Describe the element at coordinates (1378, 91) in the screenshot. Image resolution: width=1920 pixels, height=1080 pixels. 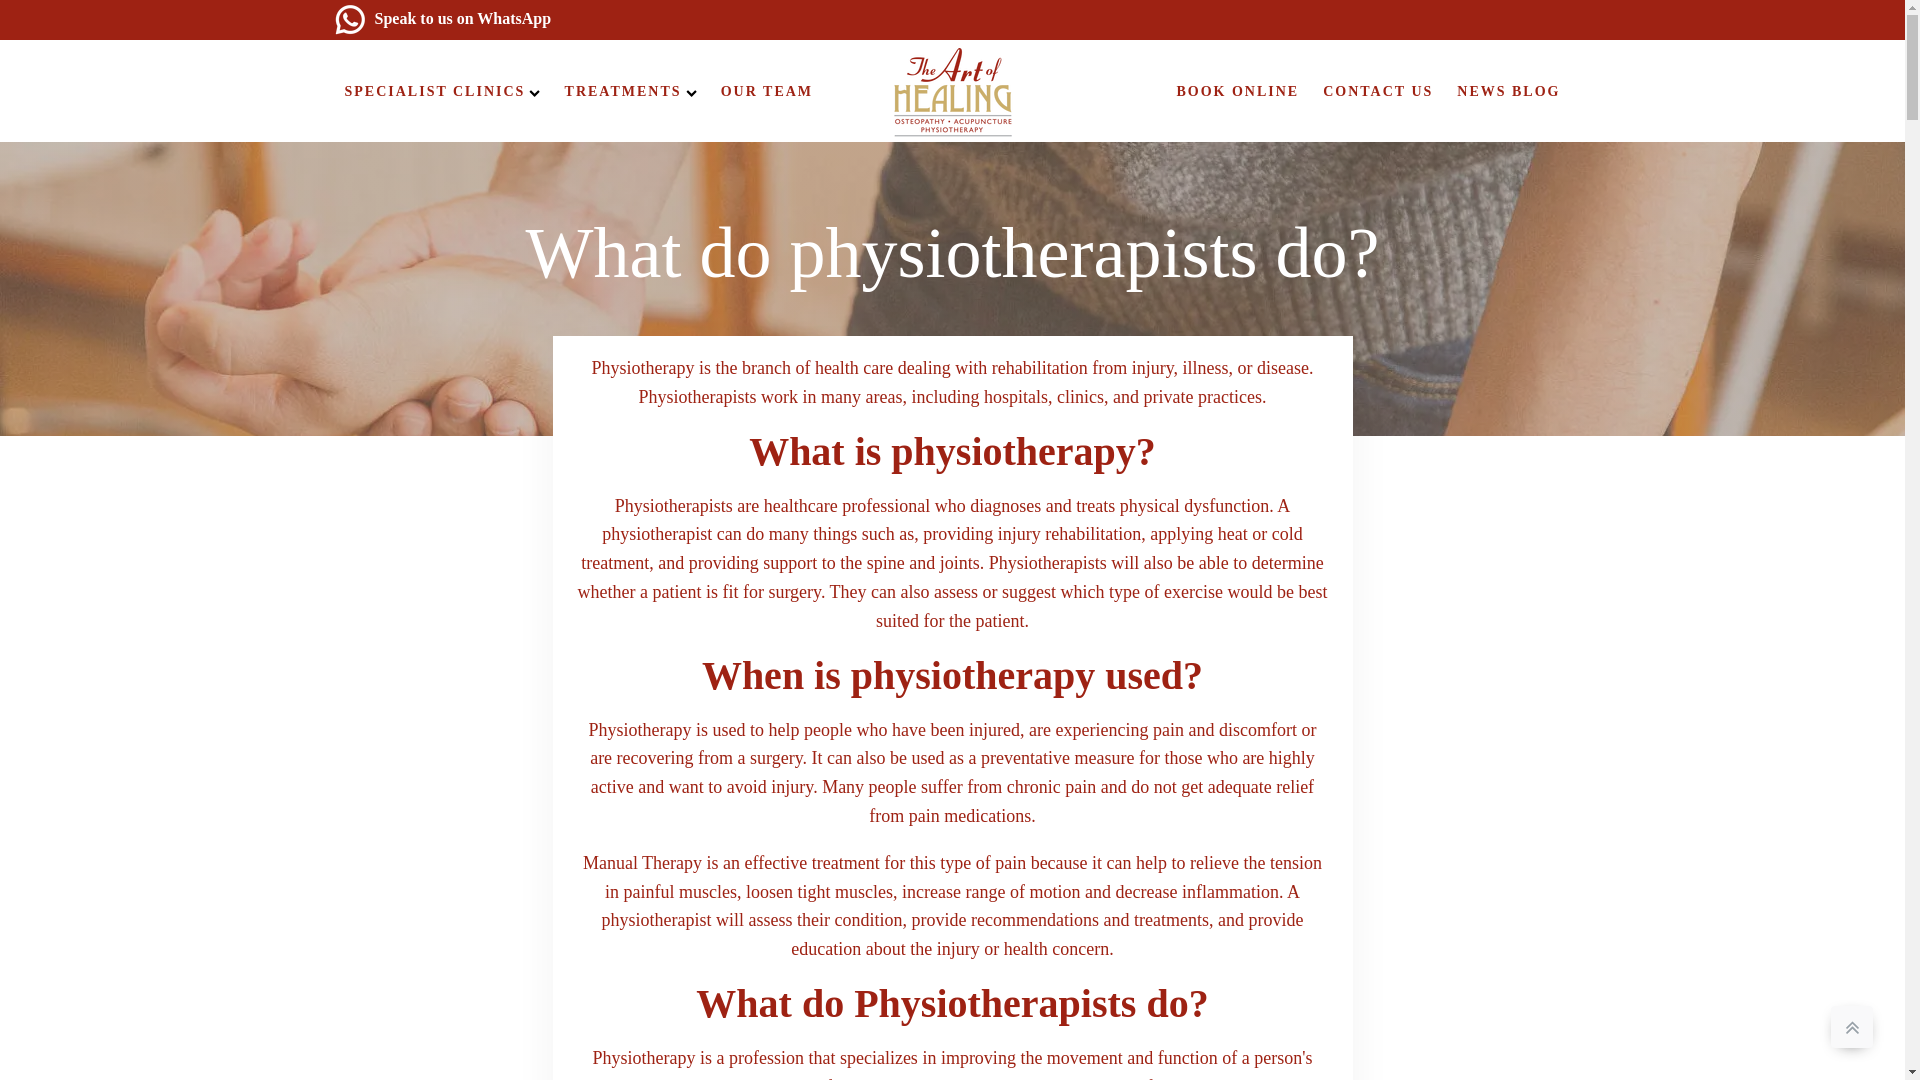
I see `CONTACT US` at that location.